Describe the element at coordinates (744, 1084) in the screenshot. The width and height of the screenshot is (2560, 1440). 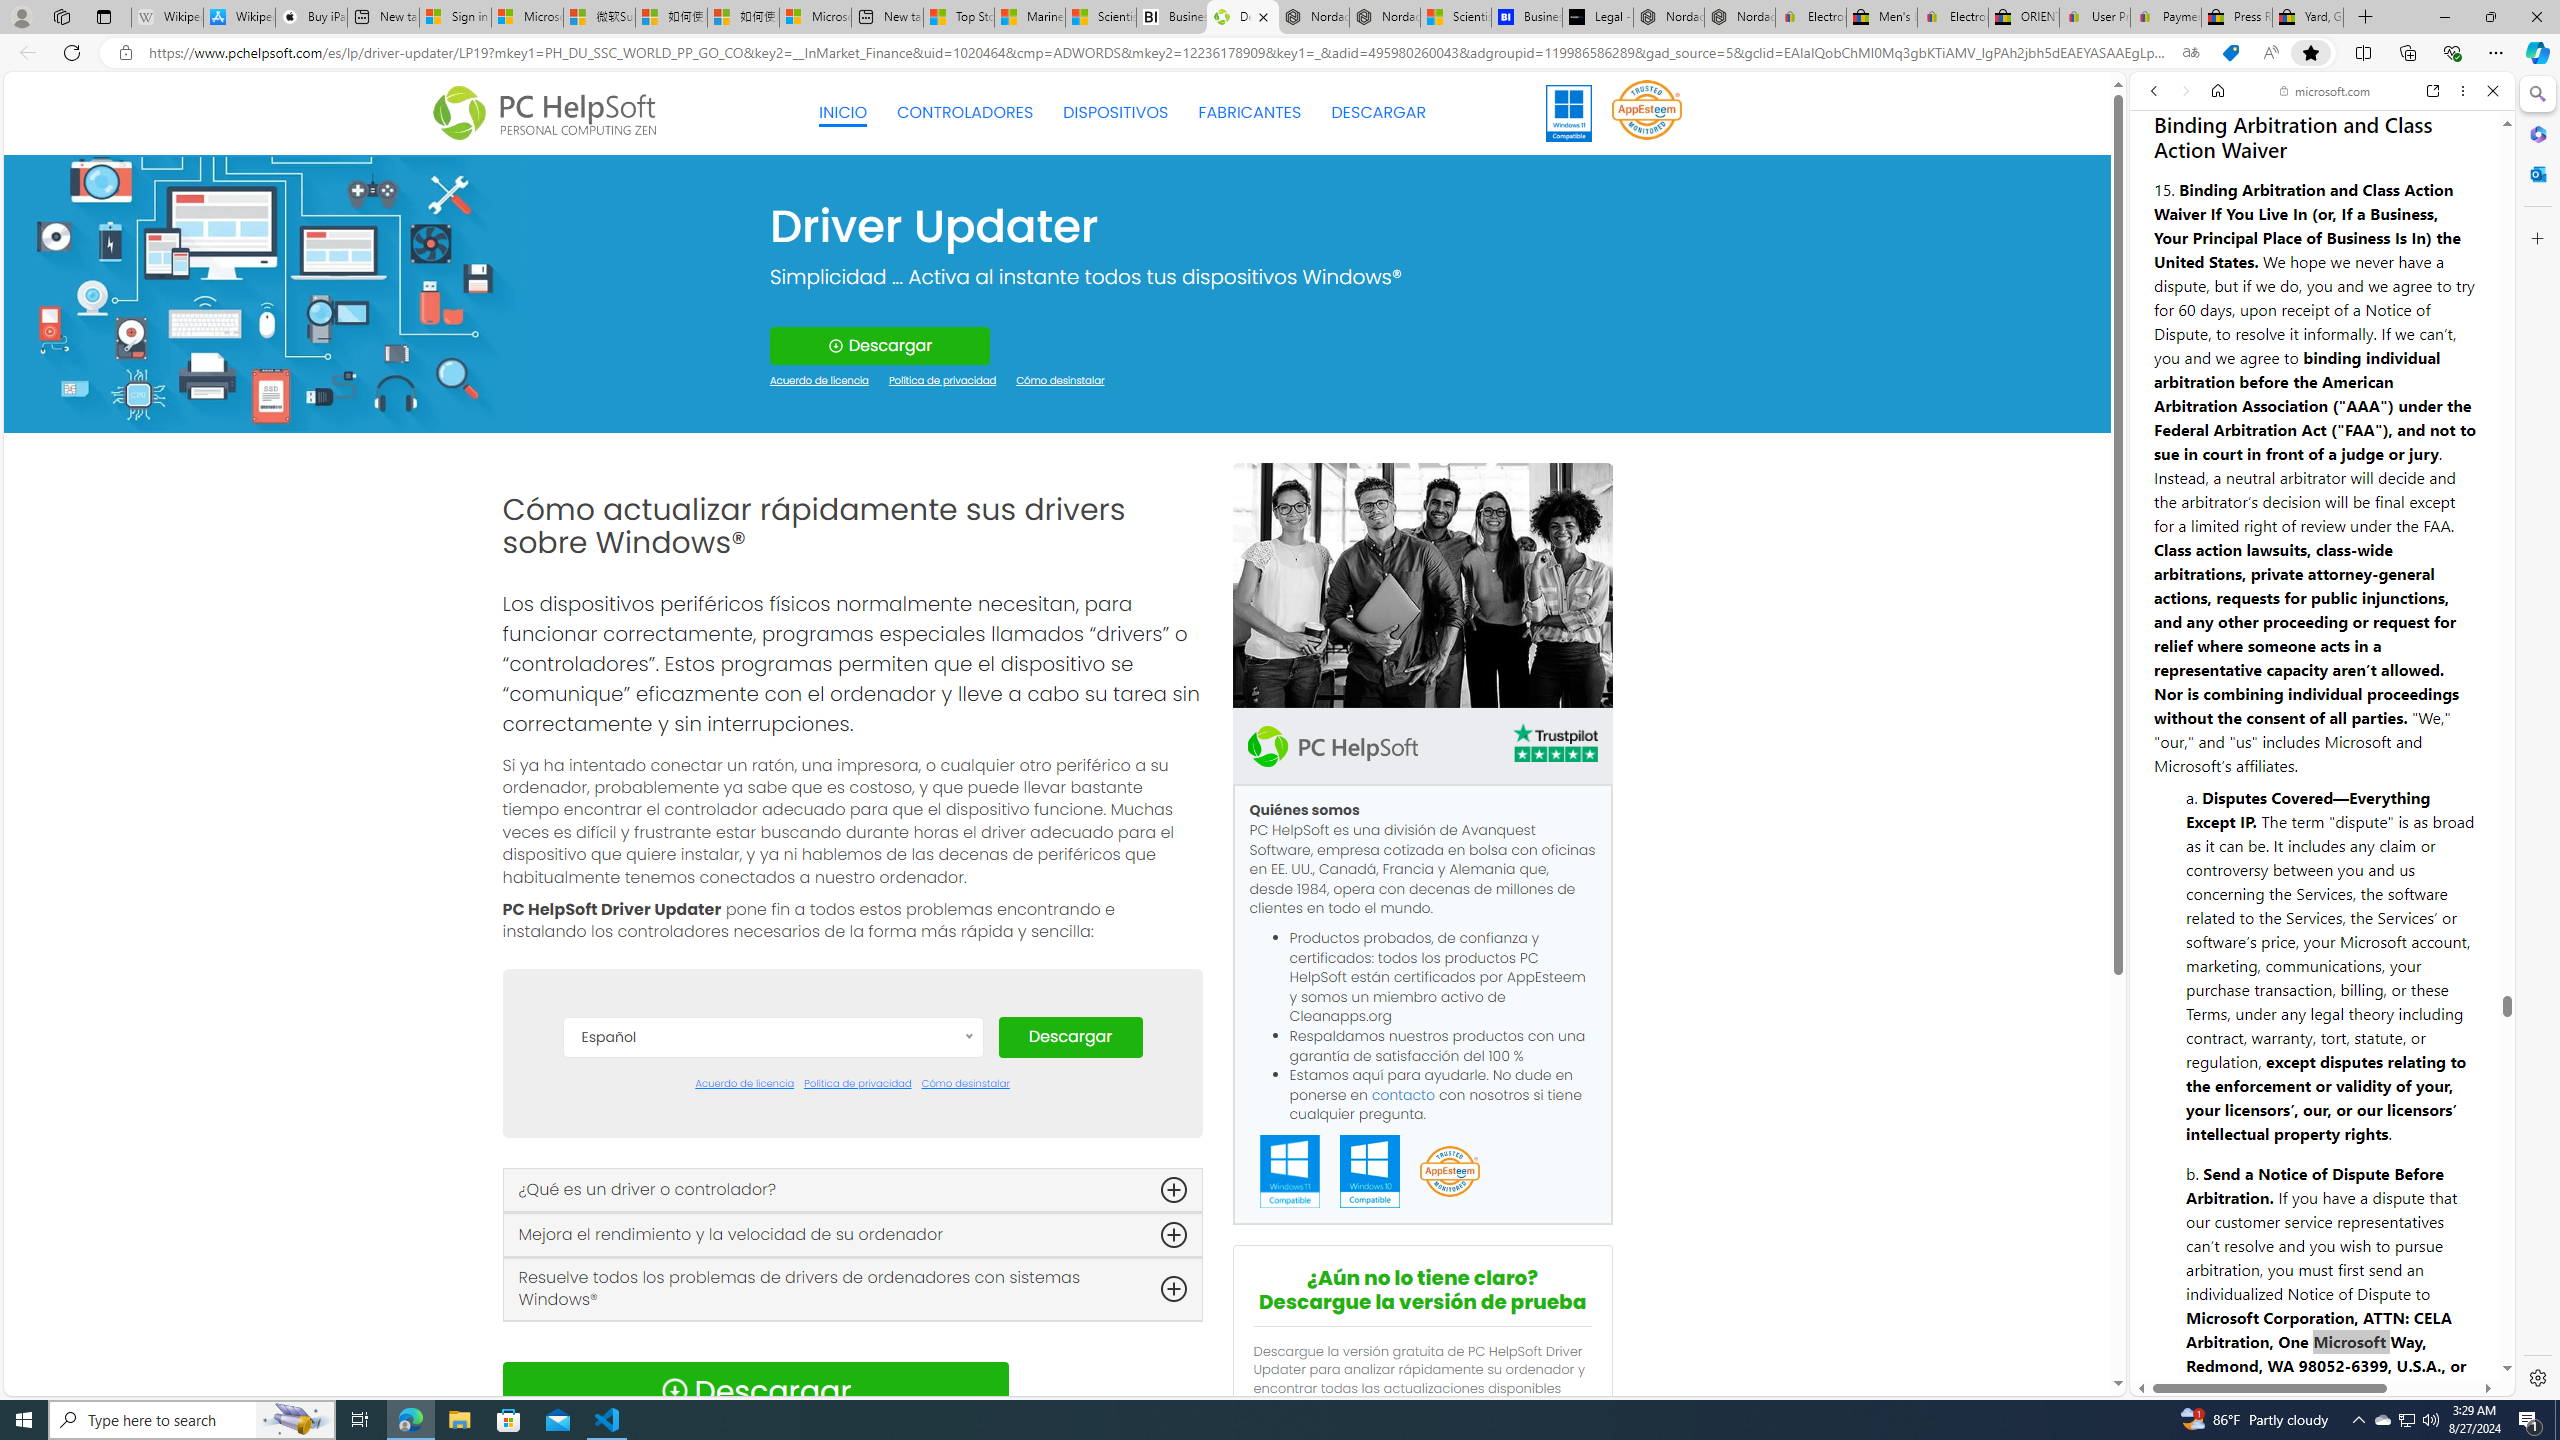
I see `Acuerdo de licencia` at that location.